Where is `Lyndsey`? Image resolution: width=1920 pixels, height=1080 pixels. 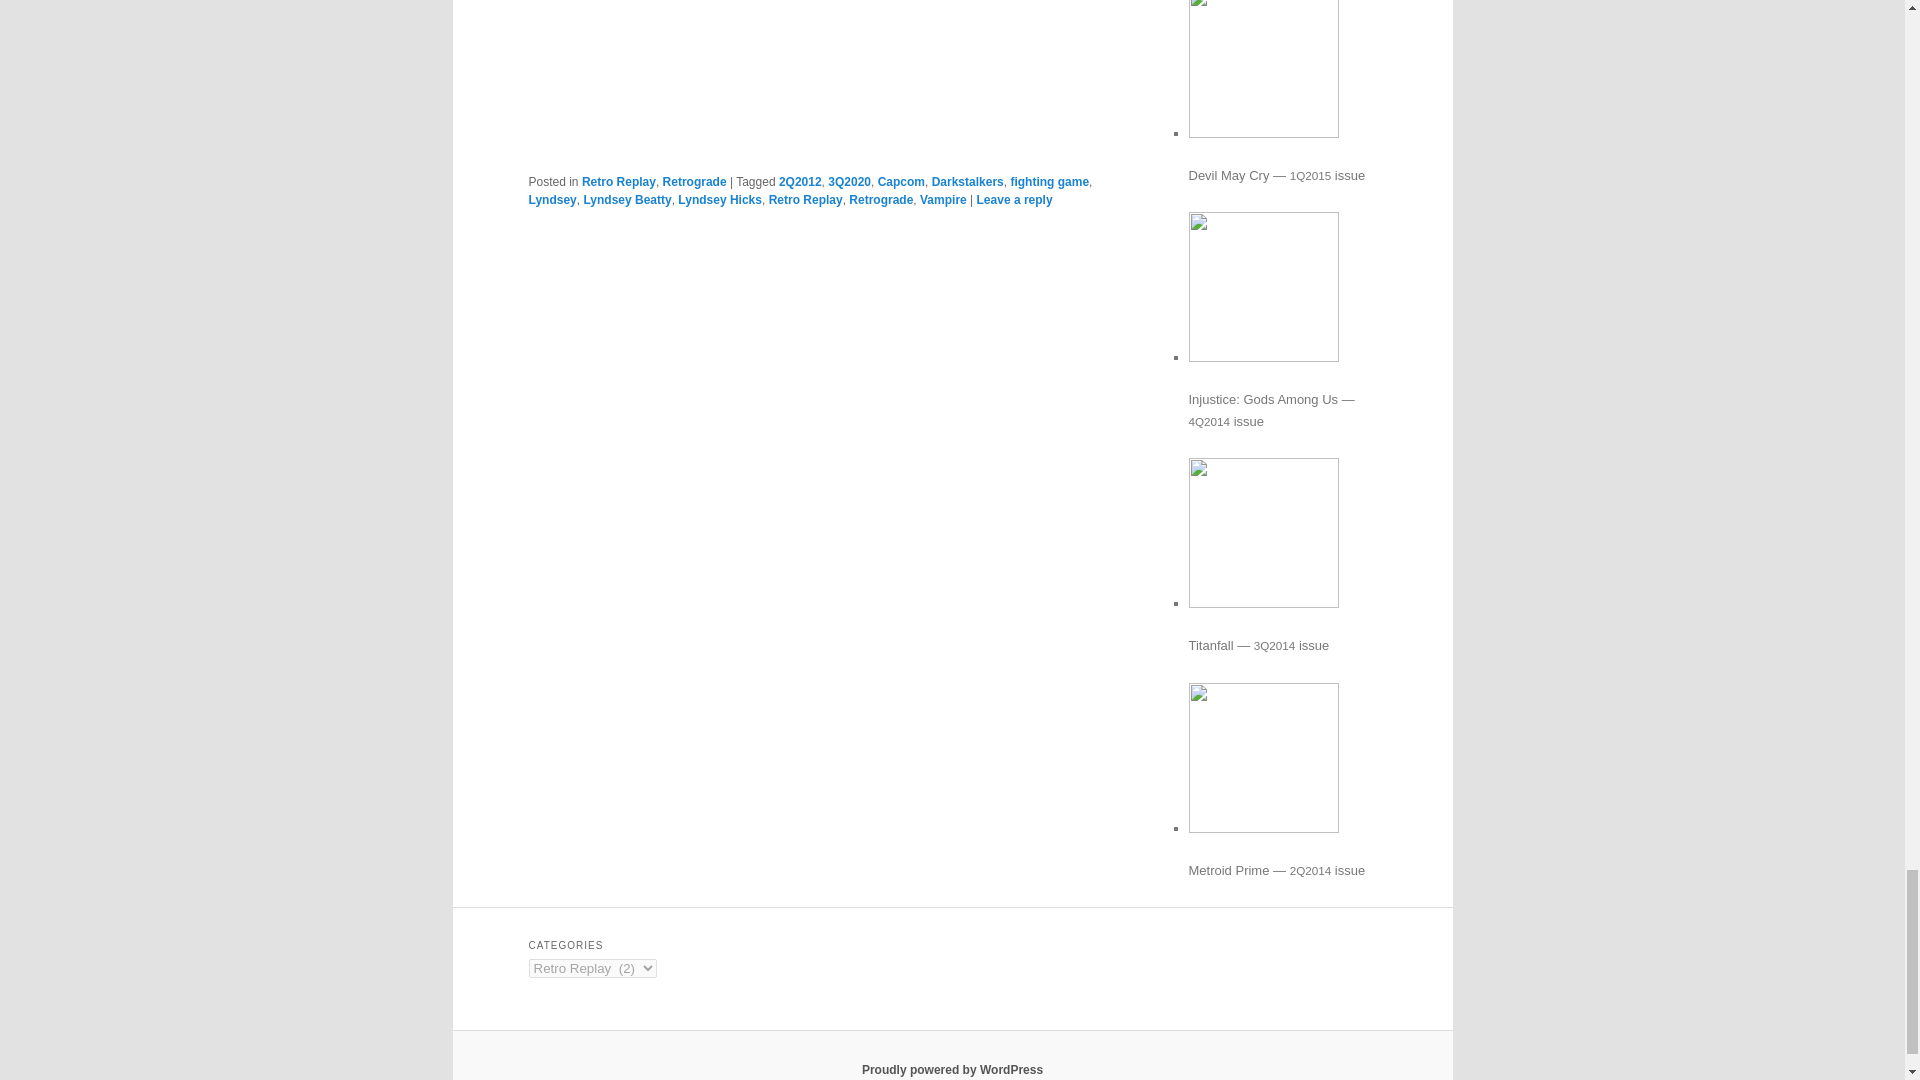
Lyndsey is located at coordinates (552, 200).